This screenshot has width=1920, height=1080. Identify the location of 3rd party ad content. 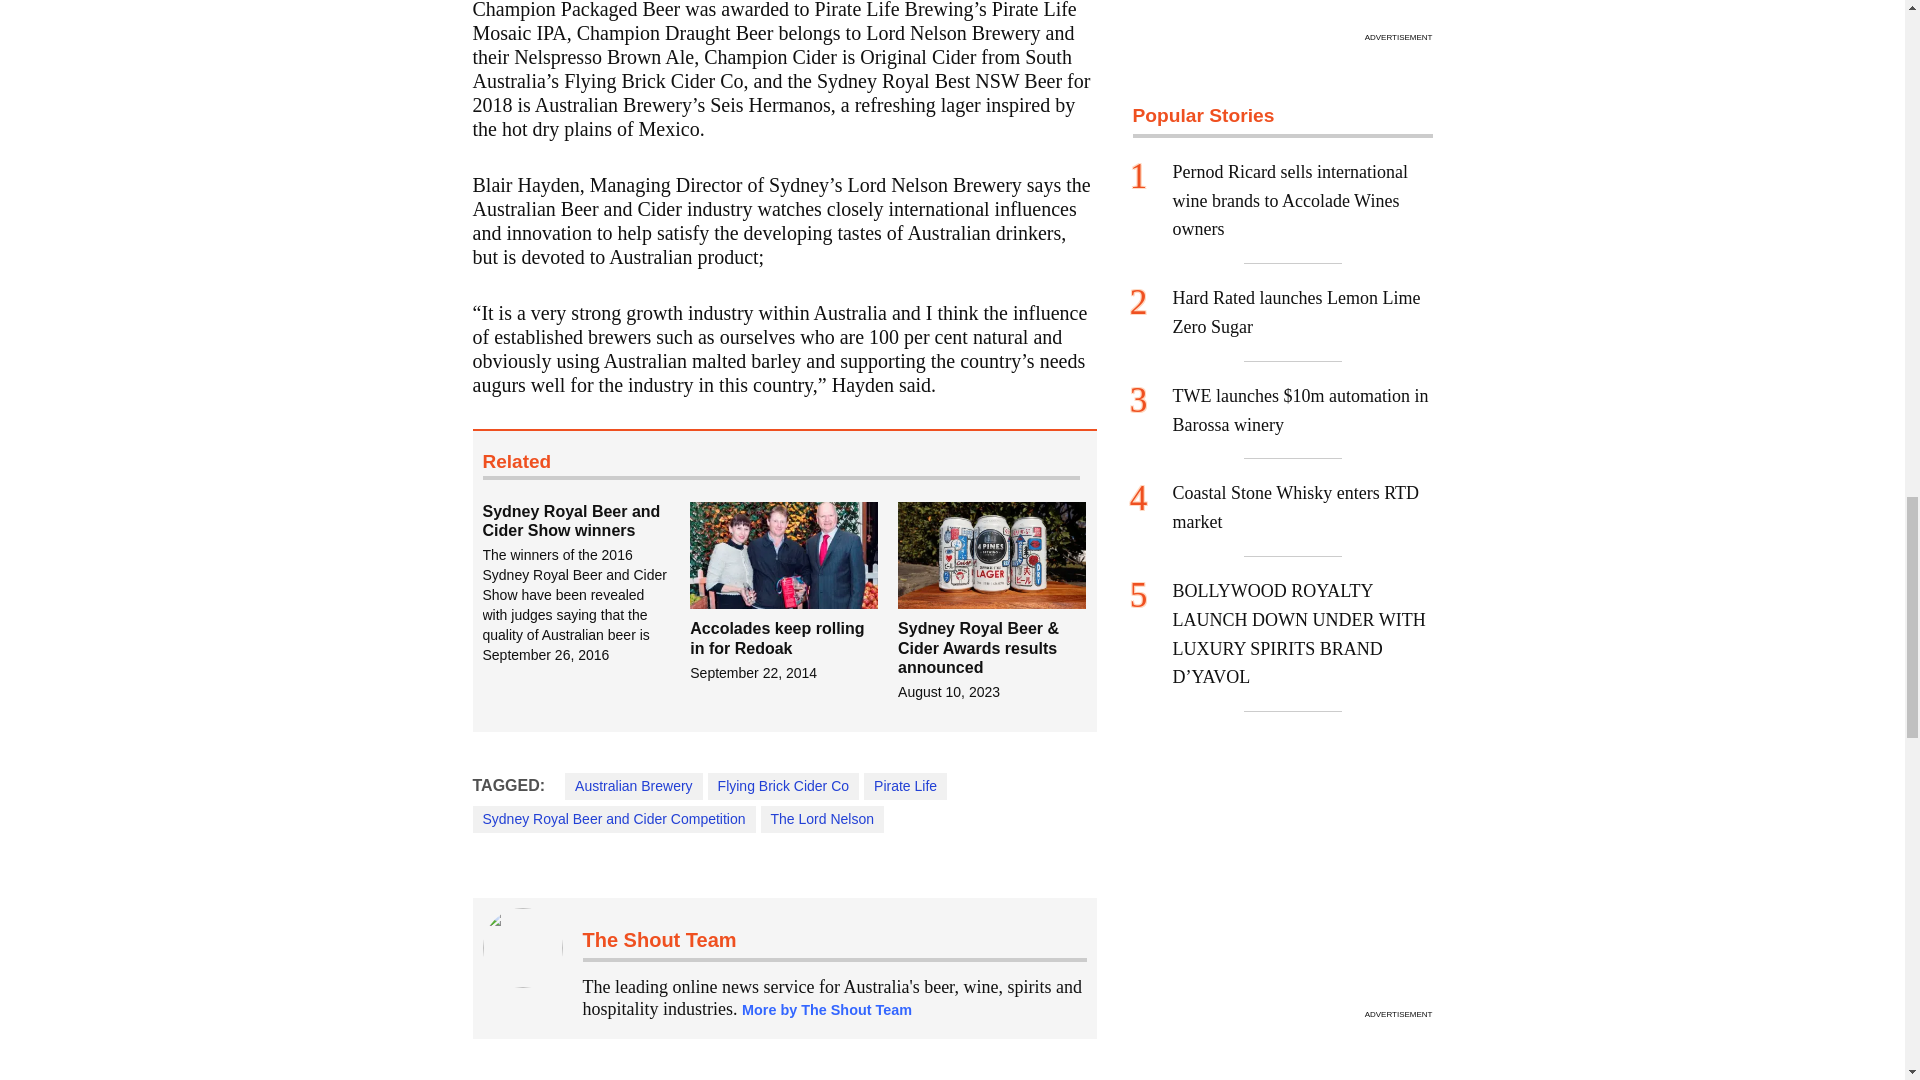
(1282, 12).